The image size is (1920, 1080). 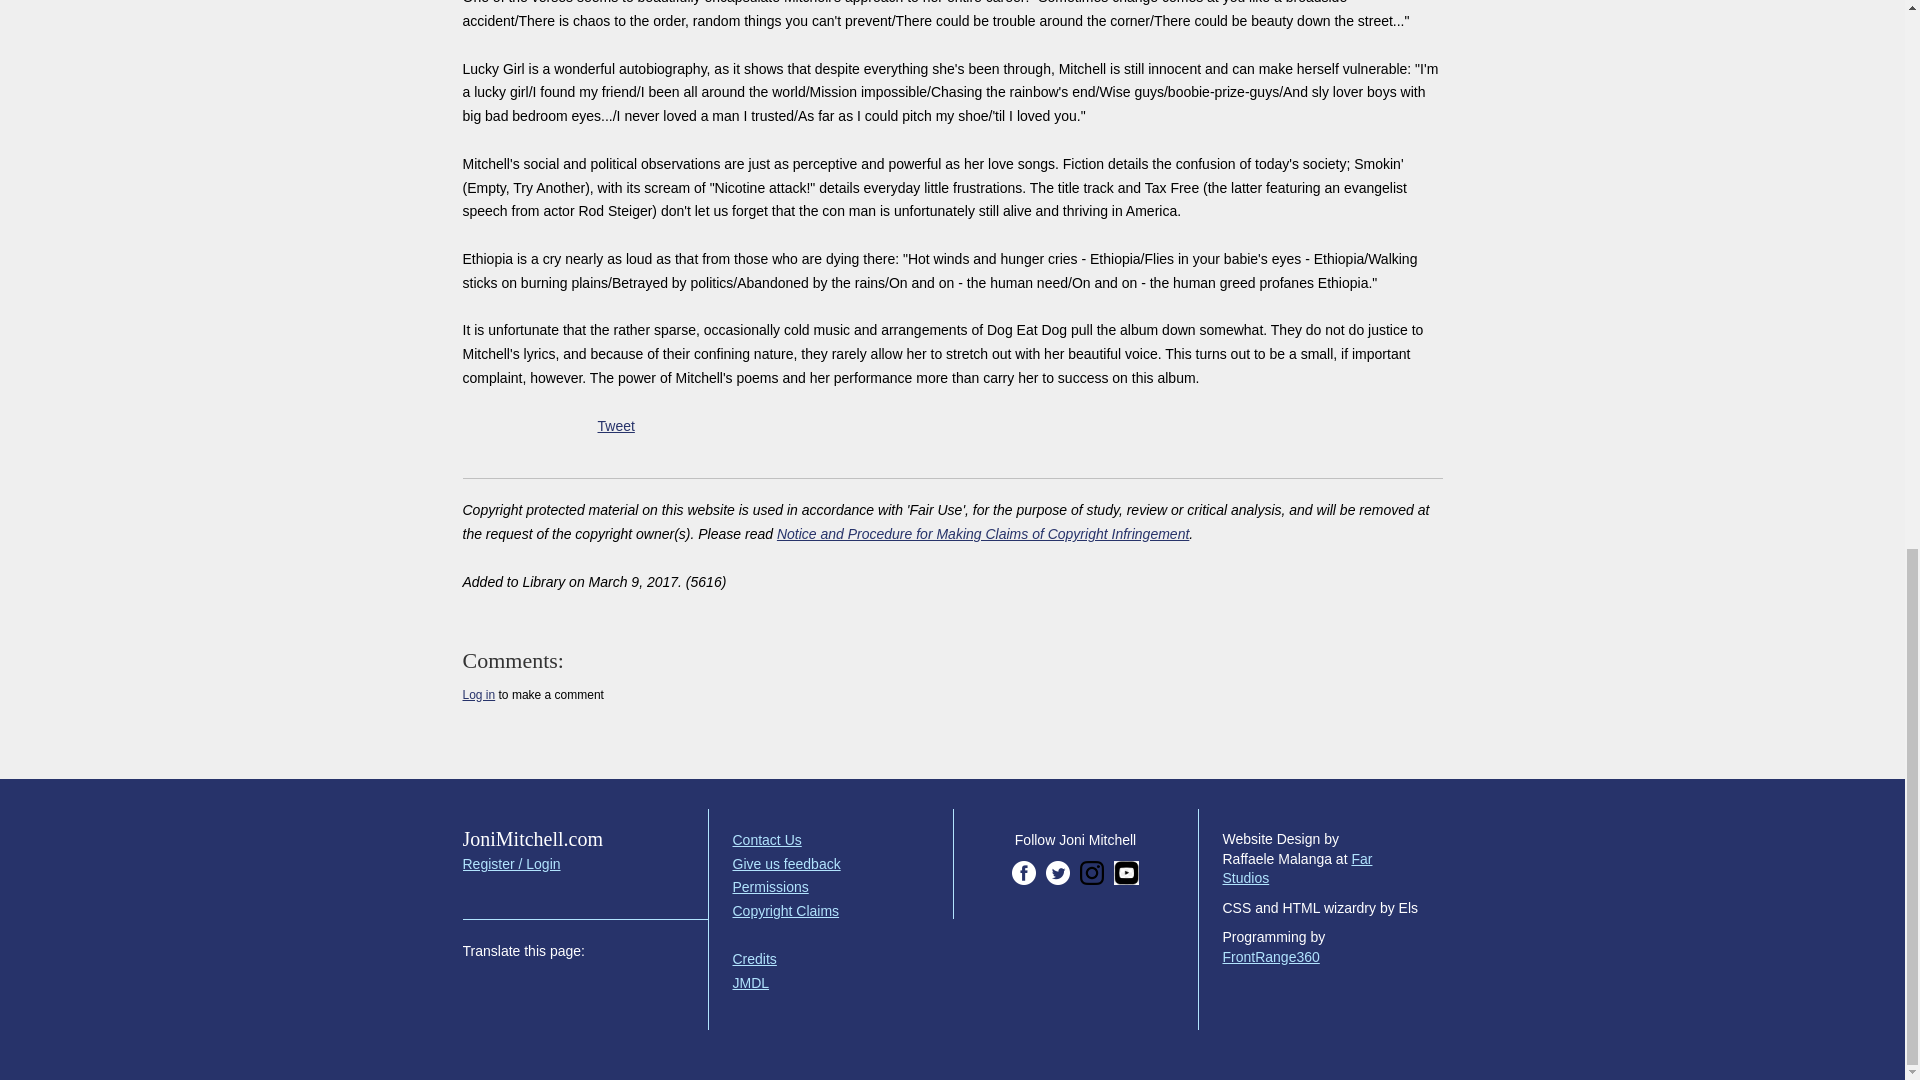 What do you see at coordinates (478, 694) in the screenshot?
I see `Log in` at bounding box center [478, 694].